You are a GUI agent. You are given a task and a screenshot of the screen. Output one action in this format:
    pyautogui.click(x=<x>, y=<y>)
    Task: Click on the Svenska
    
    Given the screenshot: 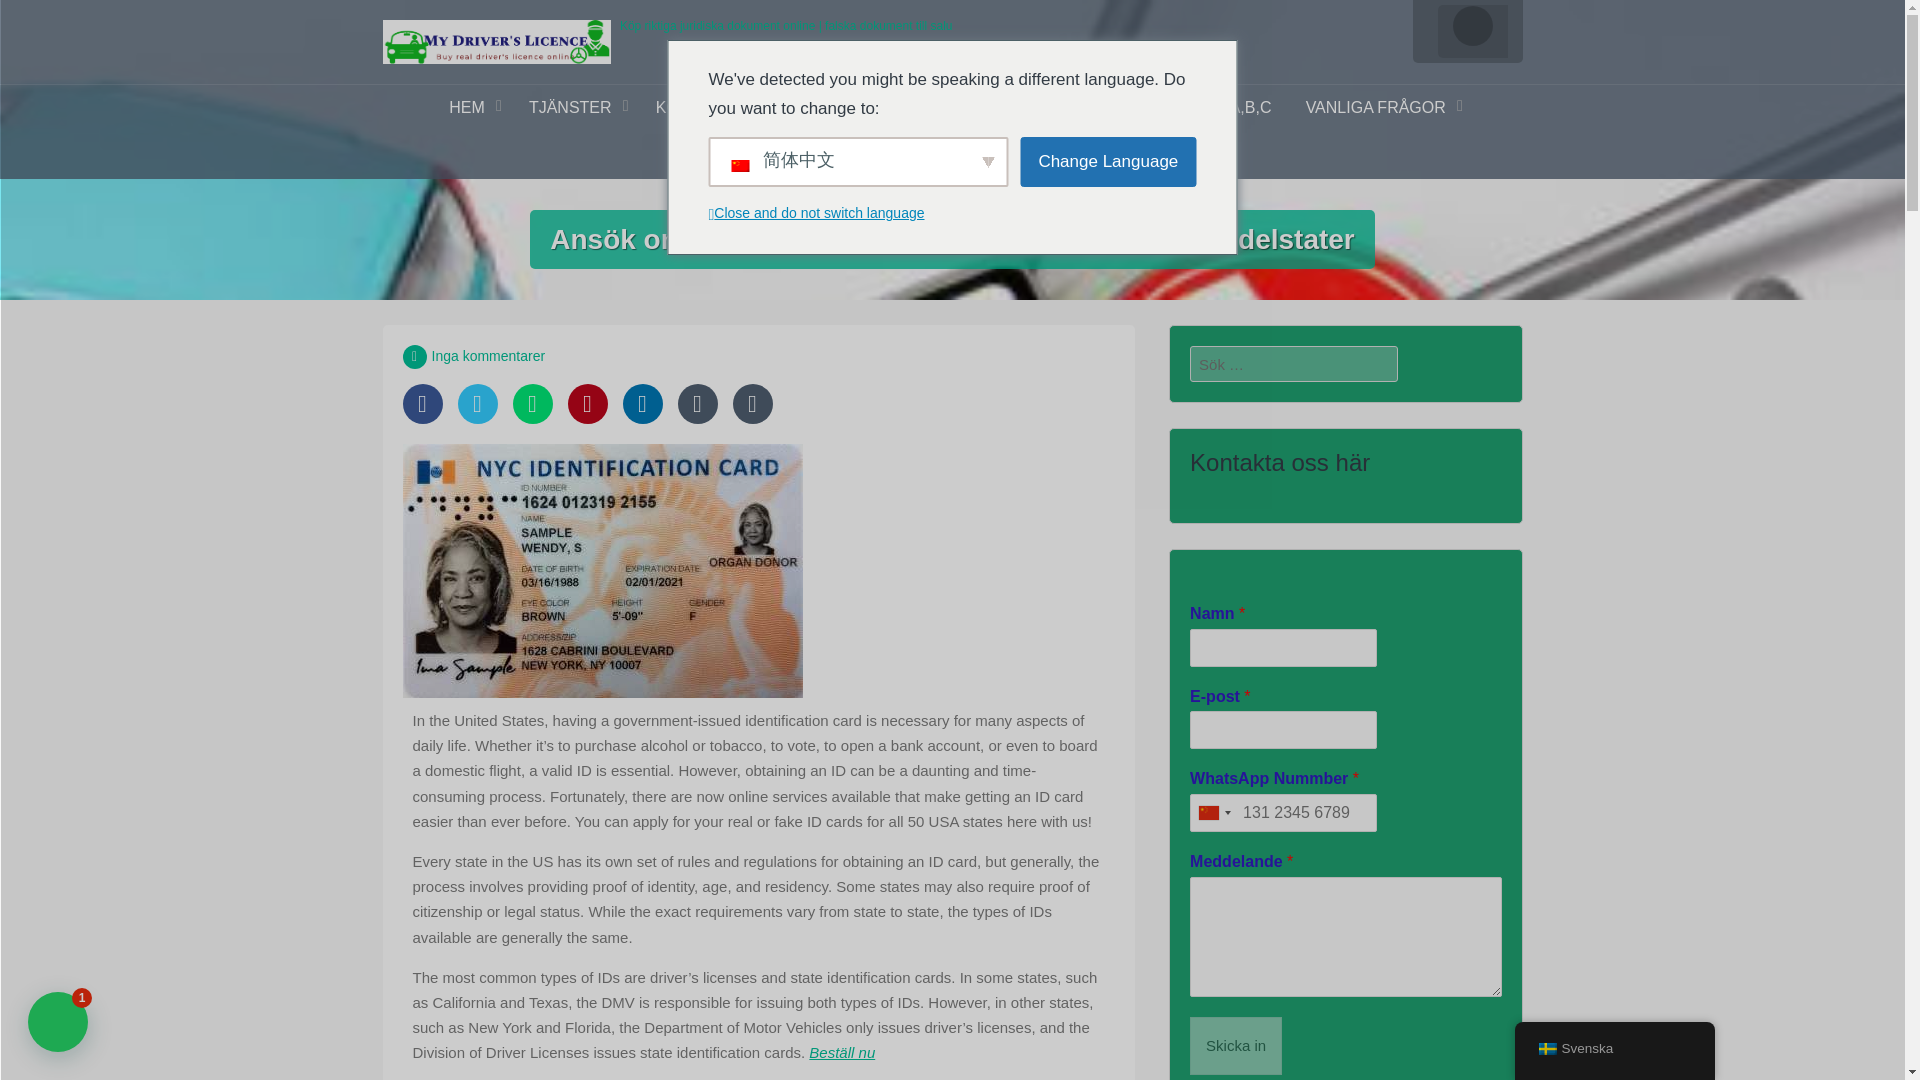 What is the action you would take?
    pyautogui.click(x=1546, y=1049)
    